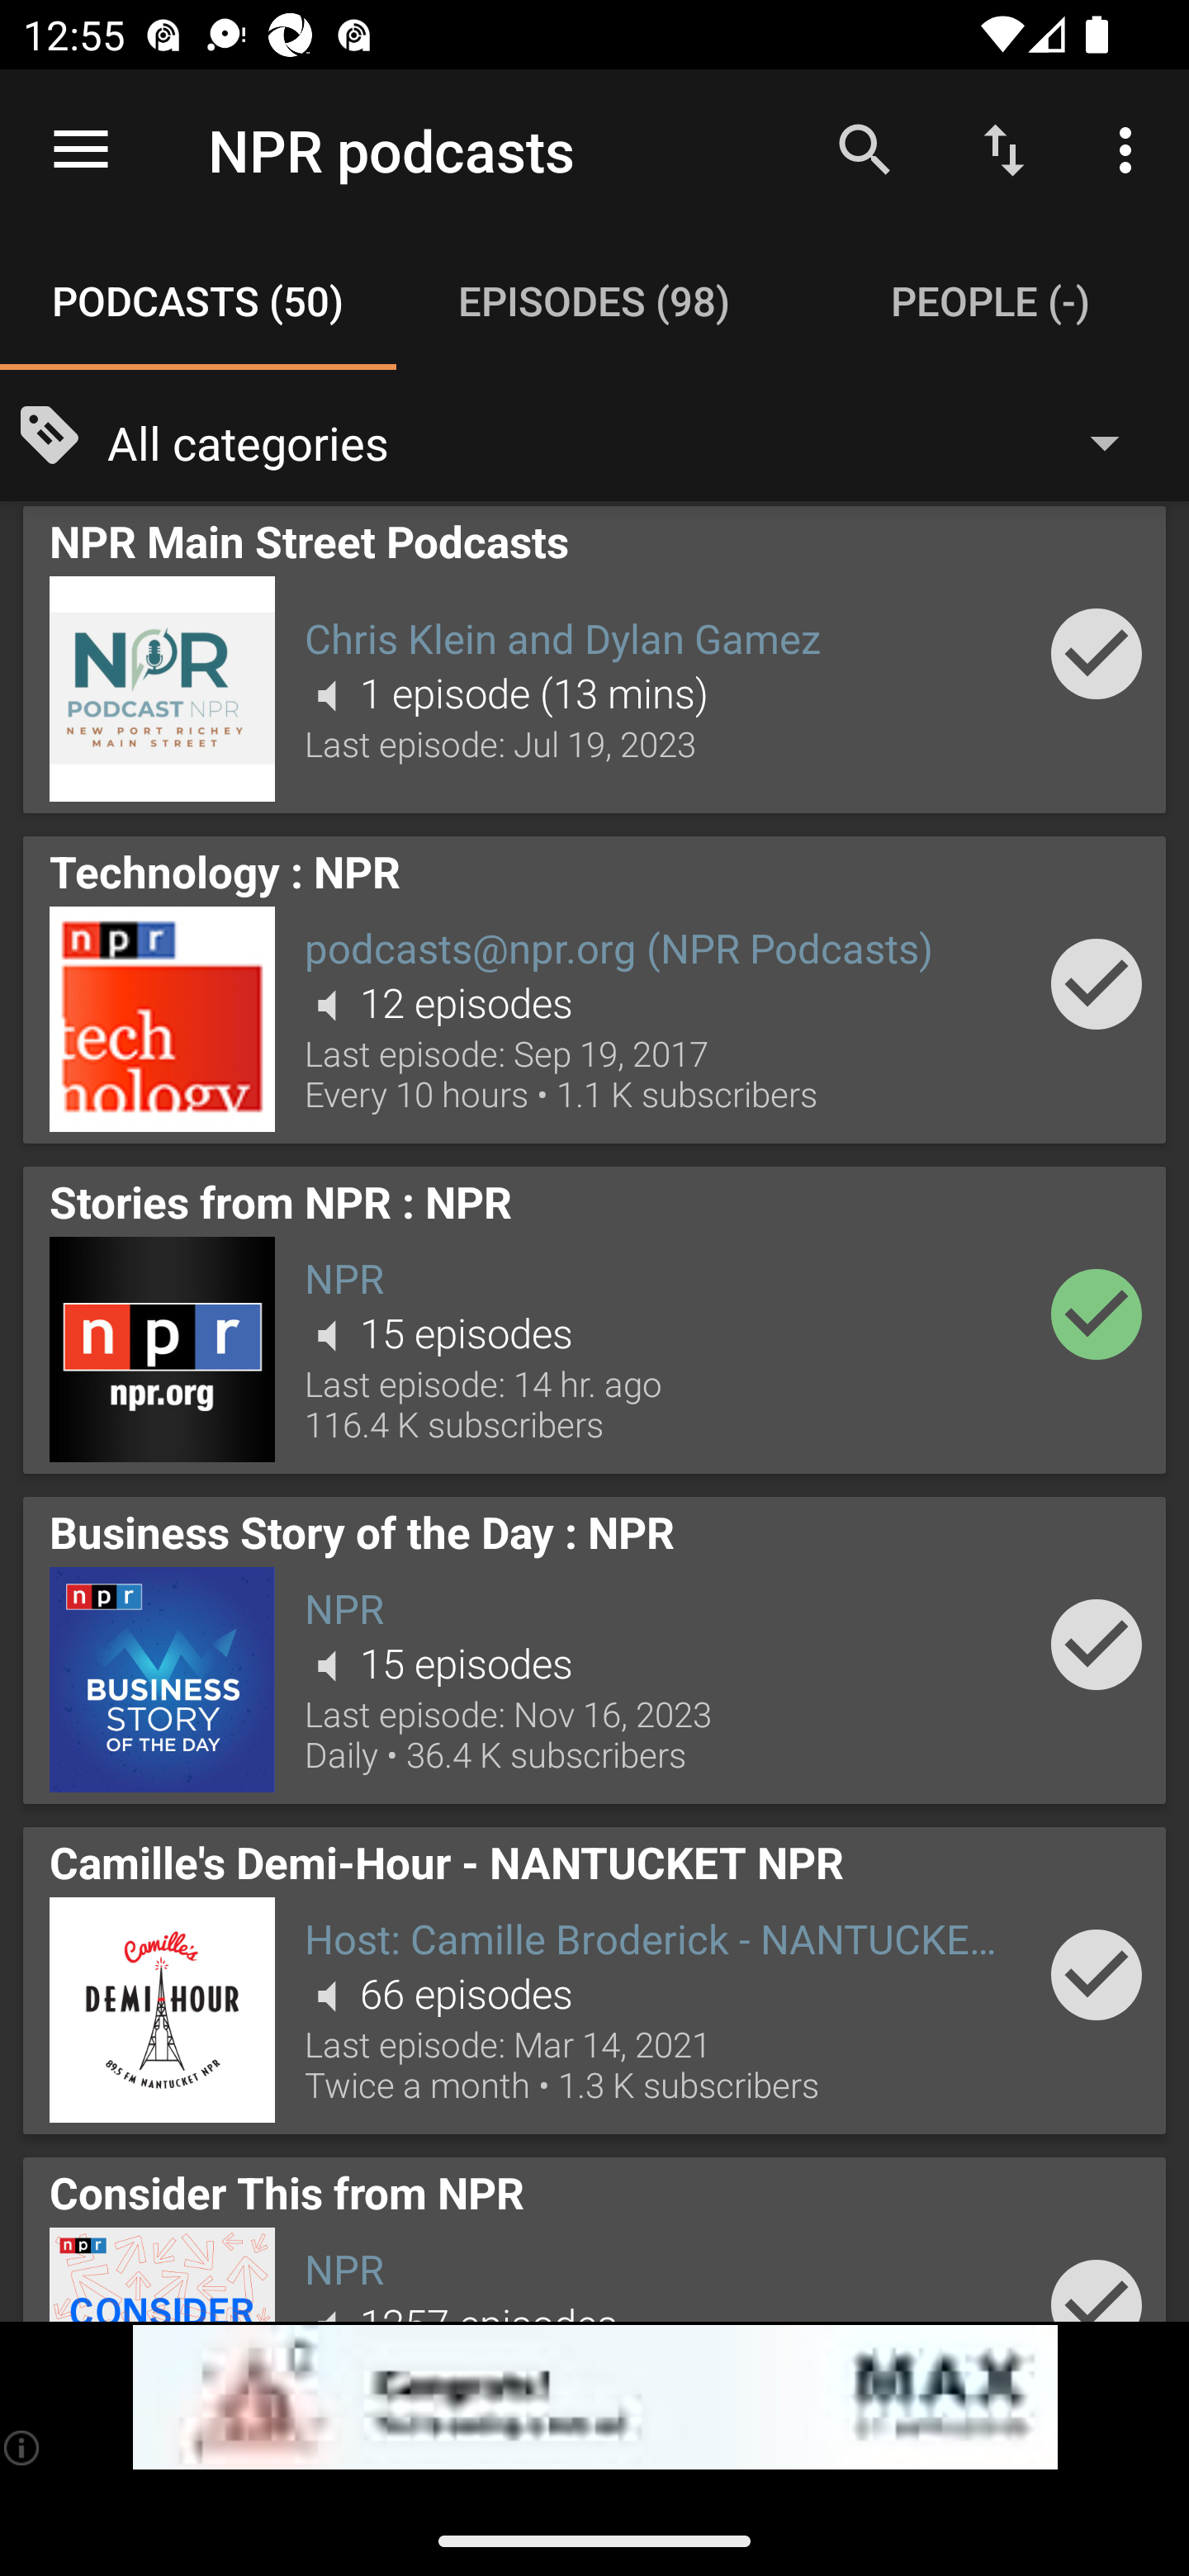 The image size is (1189, 2576). Describe the element at coordinates (1097, 1645) in the screenshot. I see `Add` at that location.